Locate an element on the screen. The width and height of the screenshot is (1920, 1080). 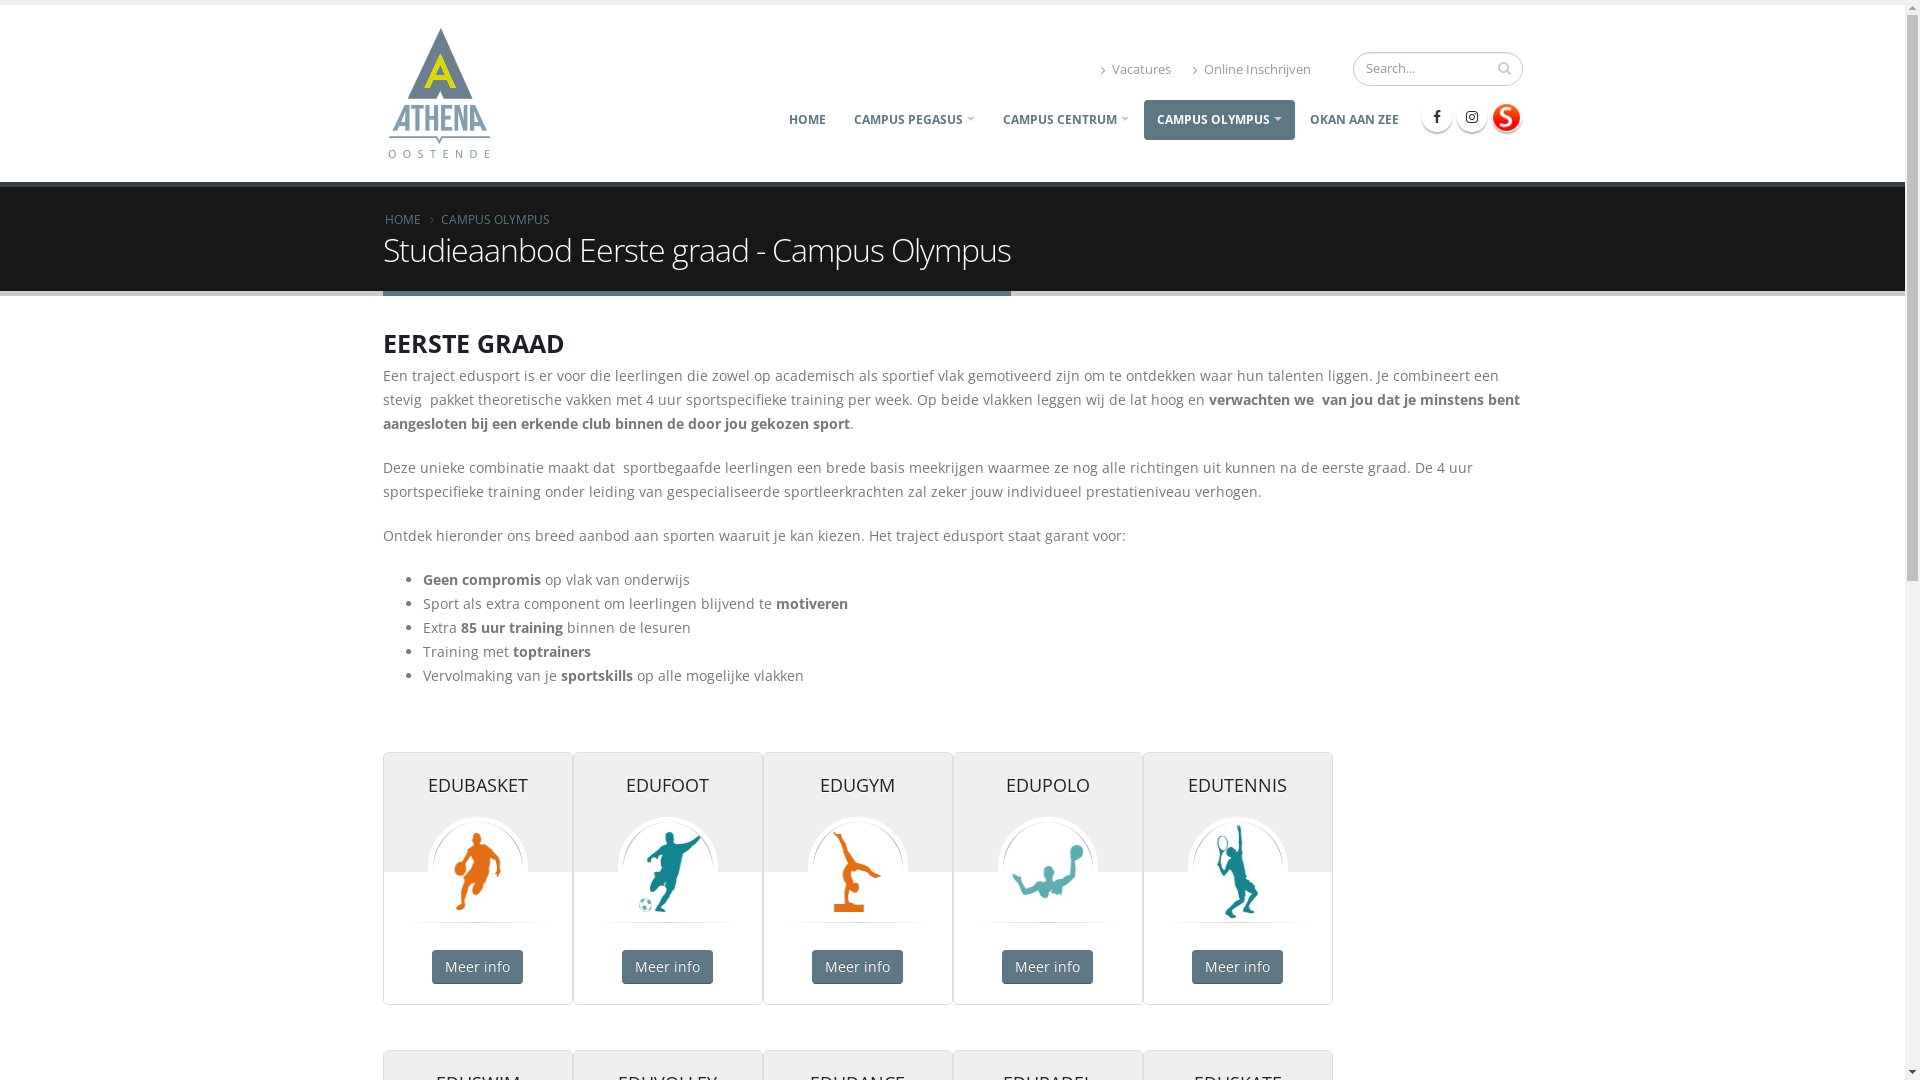
CAMPUS OLYMPUS is located at coordinates (494, 219).